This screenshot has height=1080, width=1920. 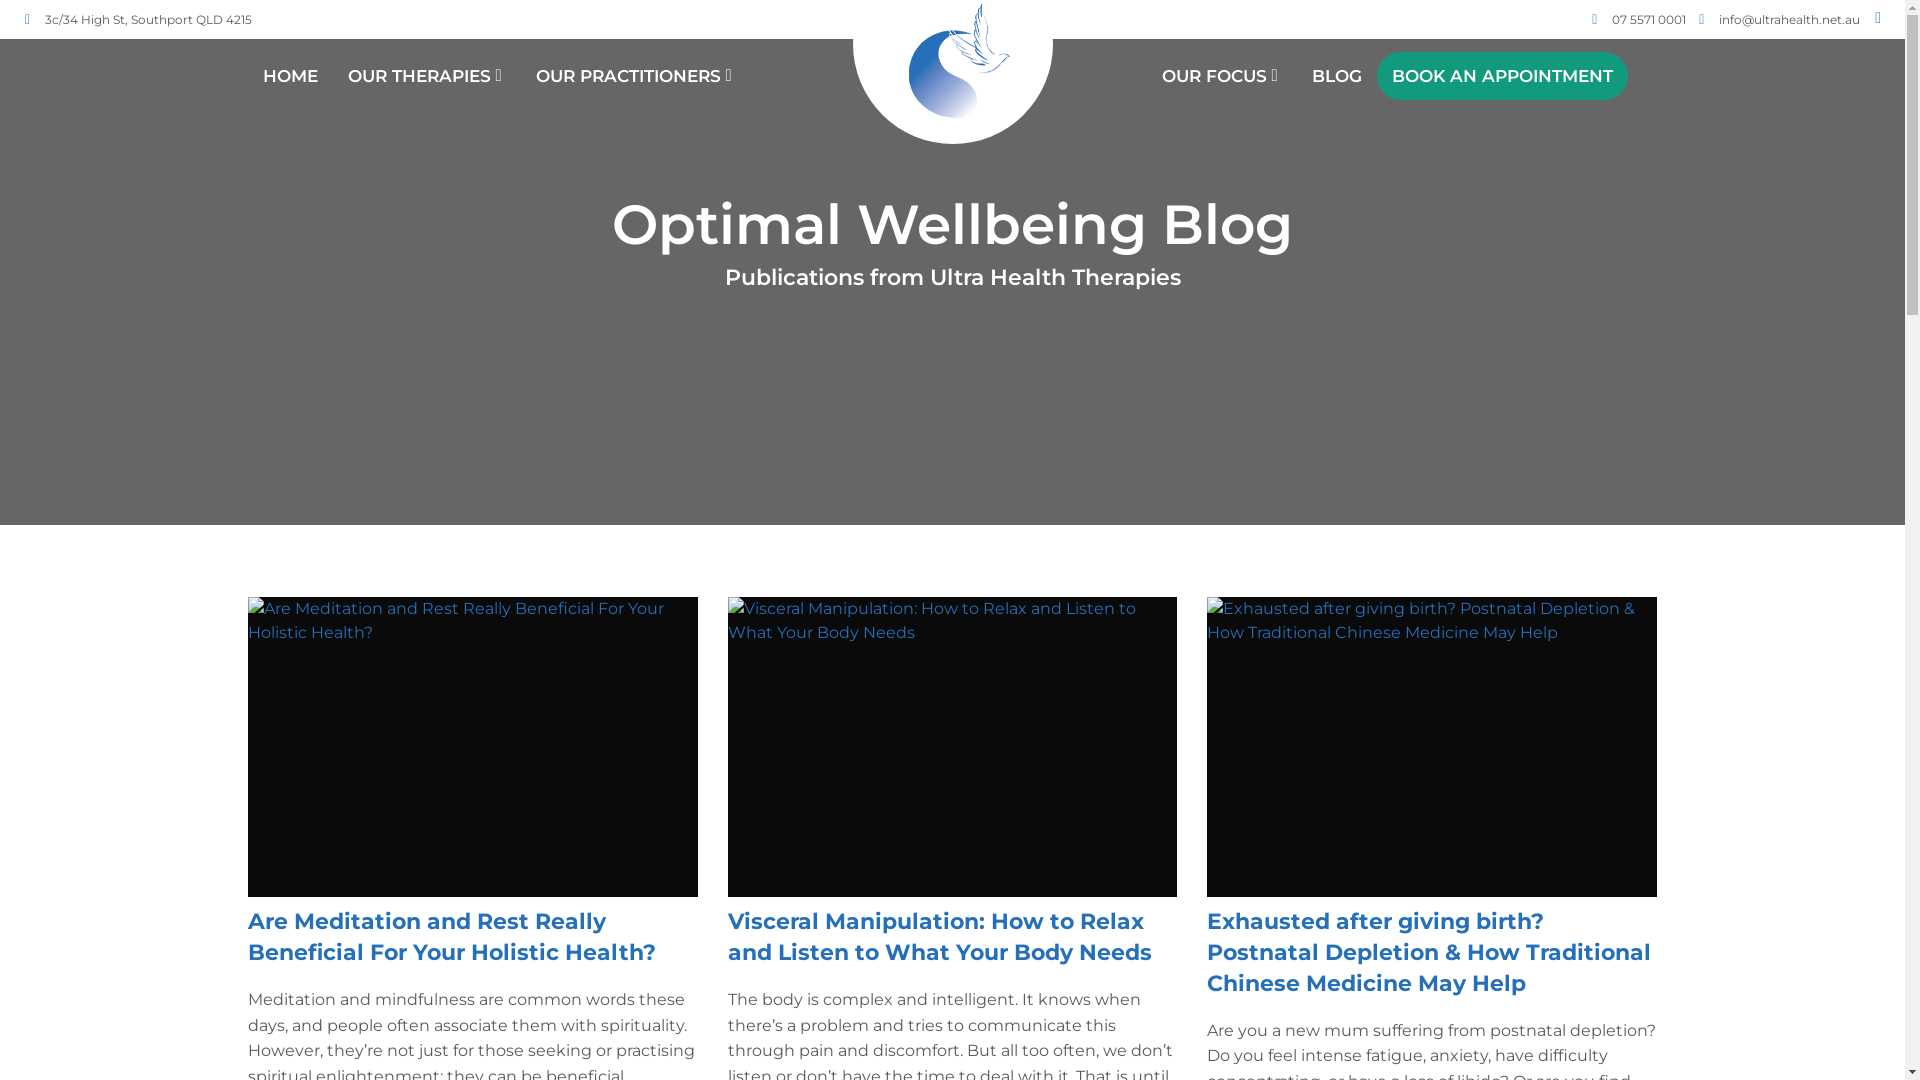 I want to click on OUR FOCUS, so click(x=1222, y=76).